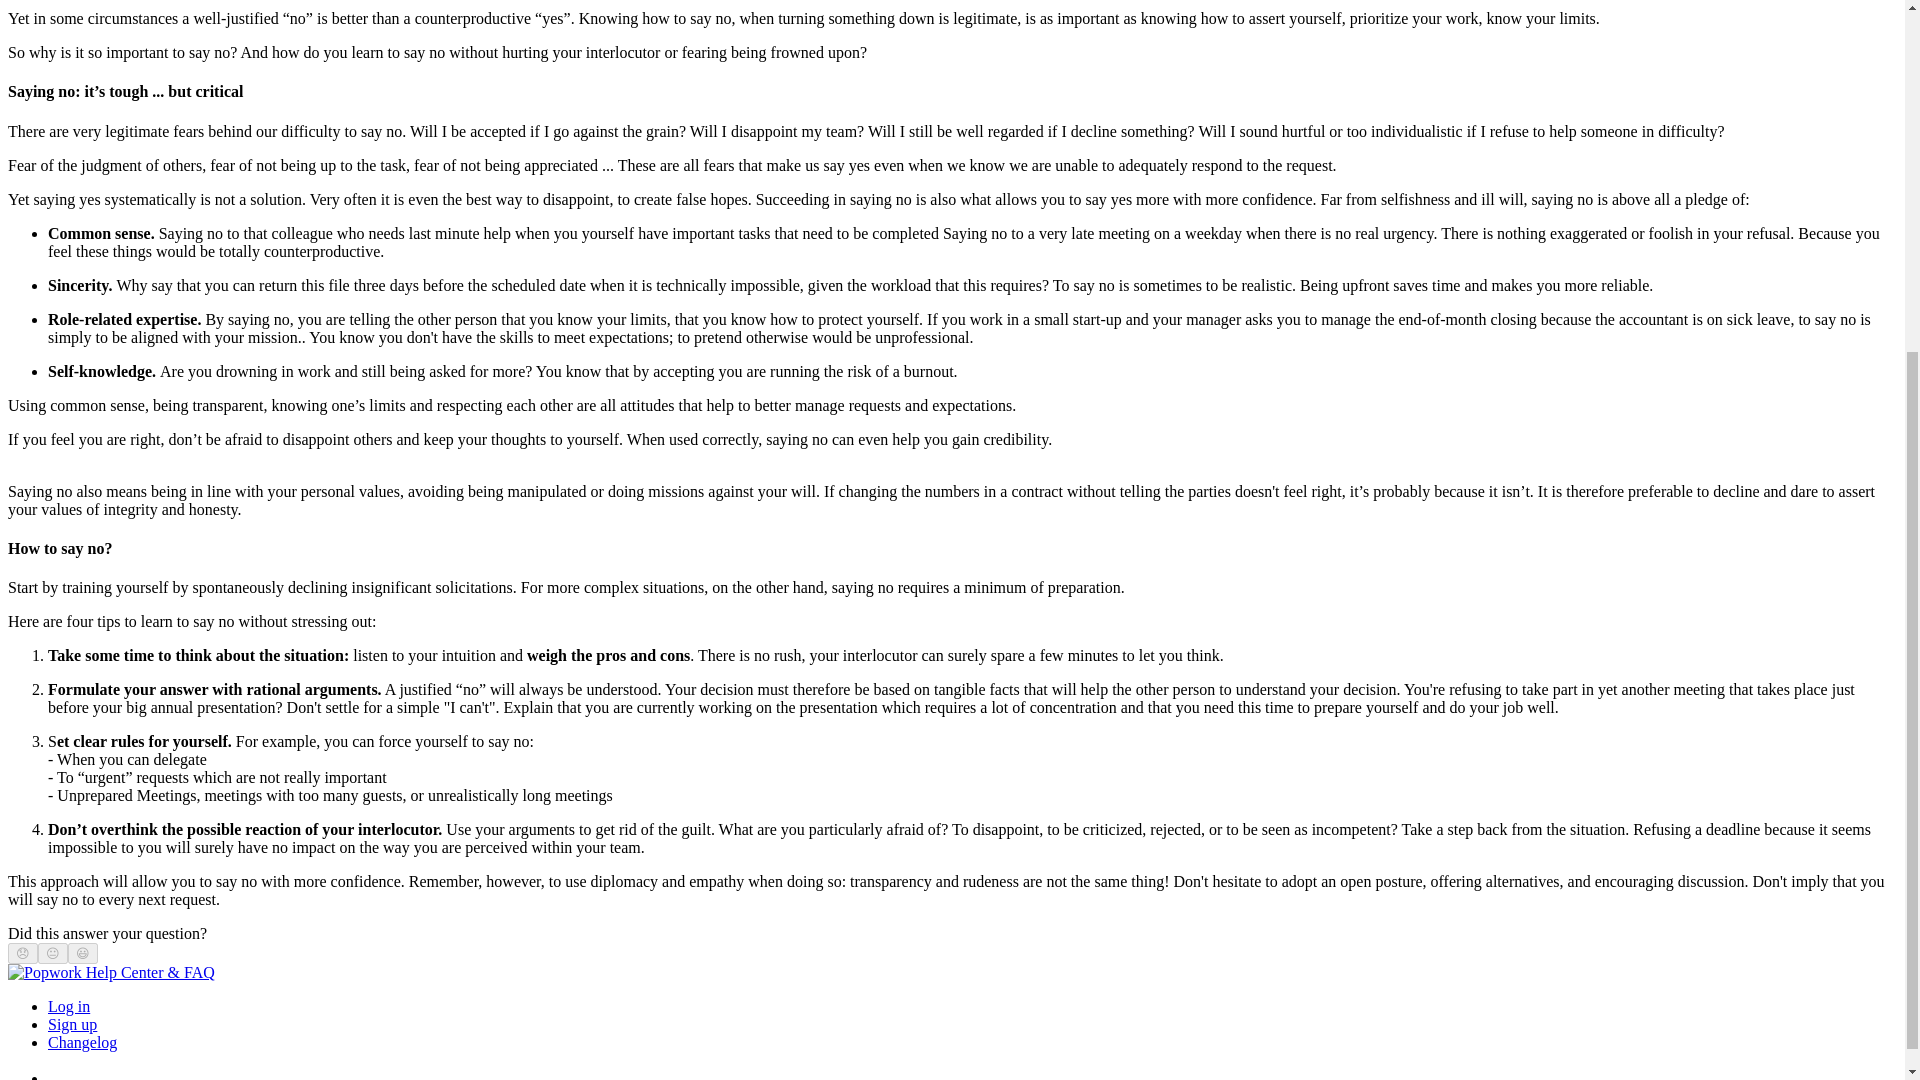 This screenshot has width=1920, height=1080. I want to click on Changelog, so click(82, 1042).